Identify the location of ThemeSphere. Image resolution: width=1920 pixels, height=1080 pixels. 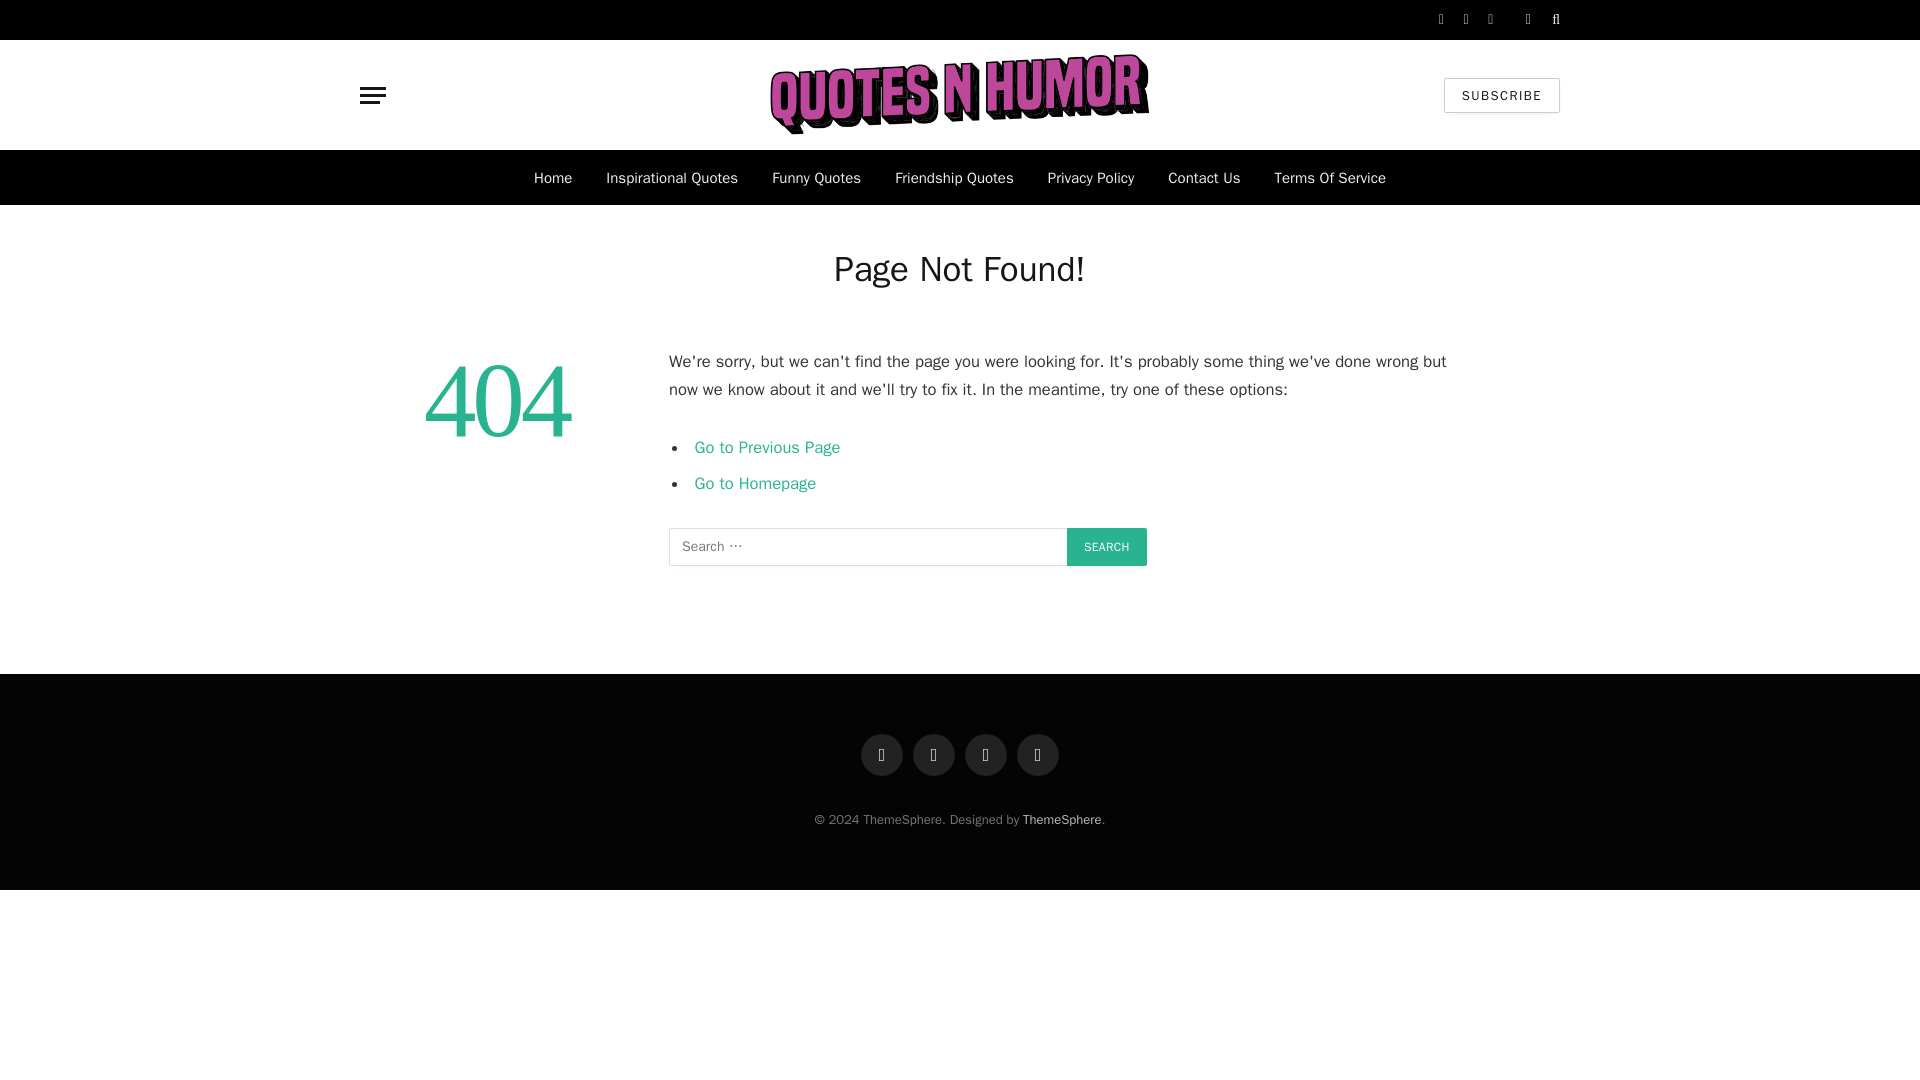
(1062, 820).